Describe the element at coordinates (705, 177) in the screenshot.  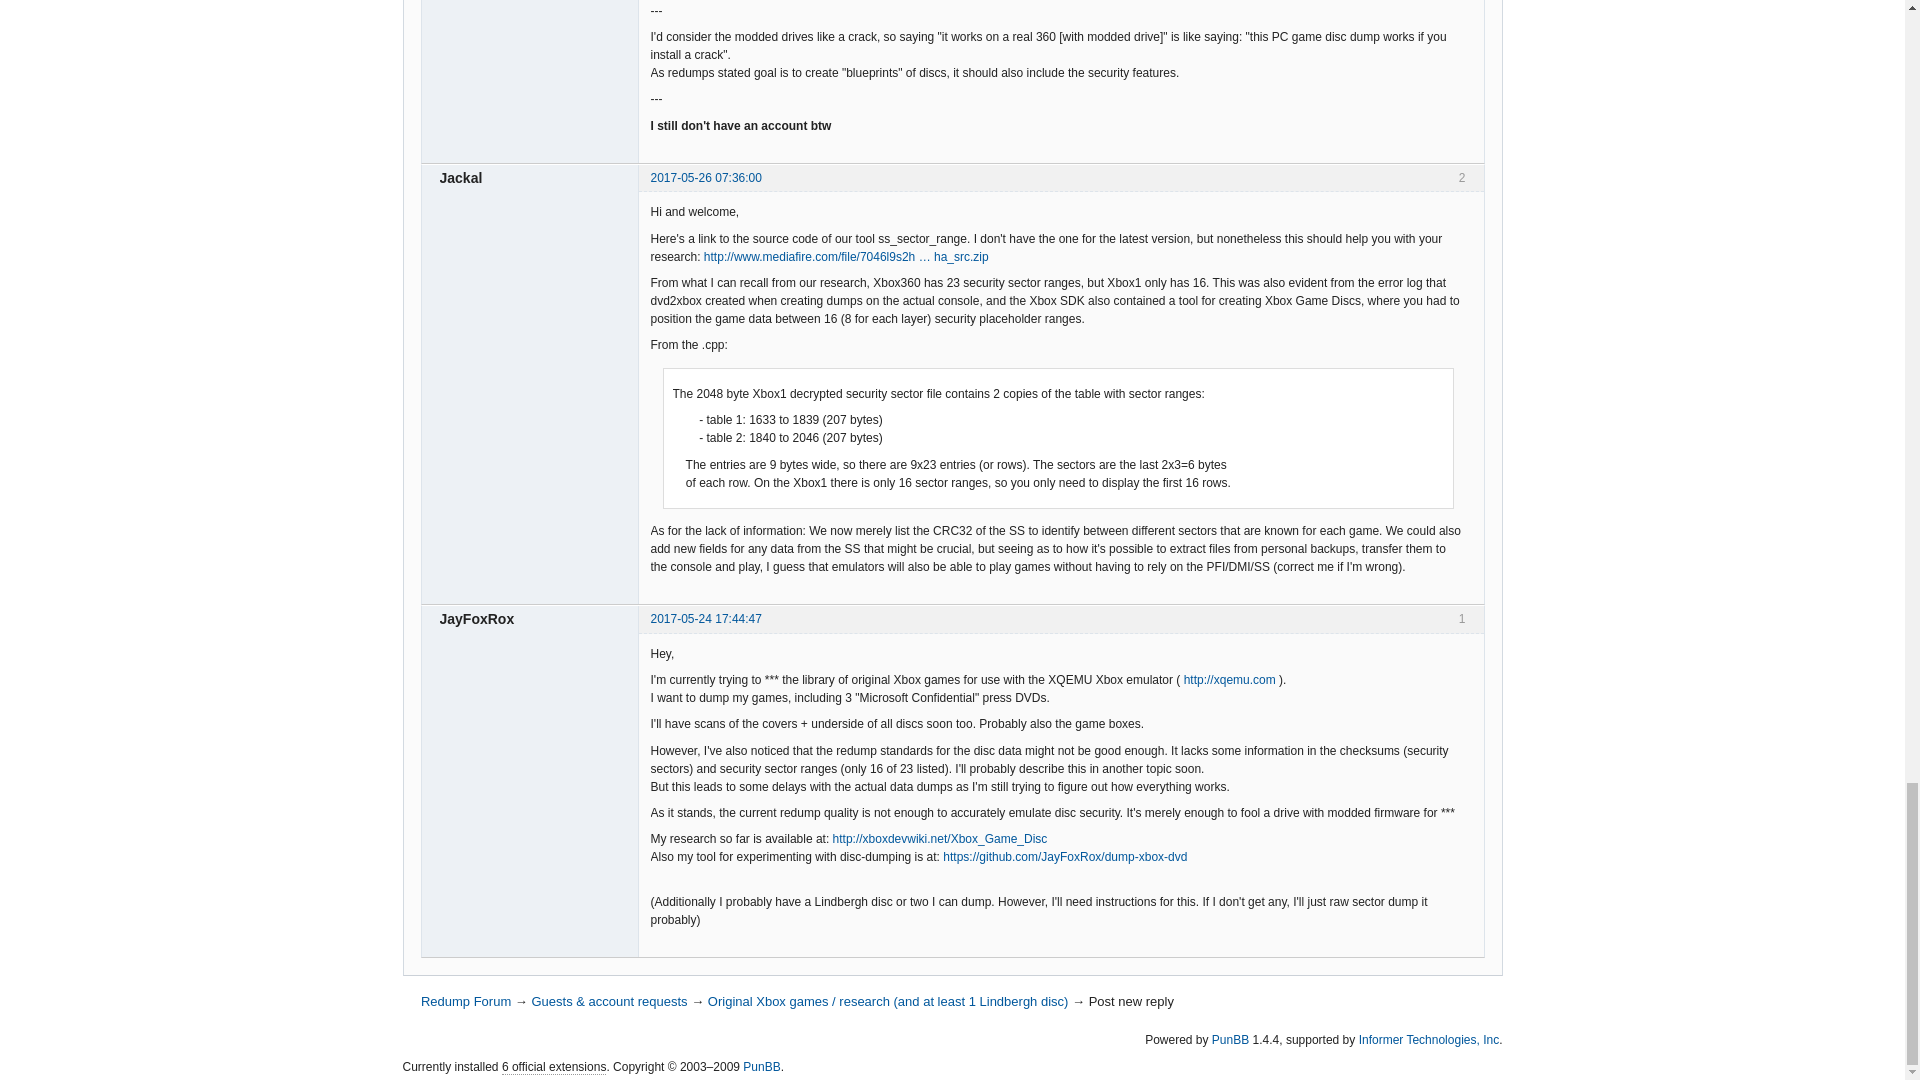
I see `2017-05-26 07:36:00` at that location.